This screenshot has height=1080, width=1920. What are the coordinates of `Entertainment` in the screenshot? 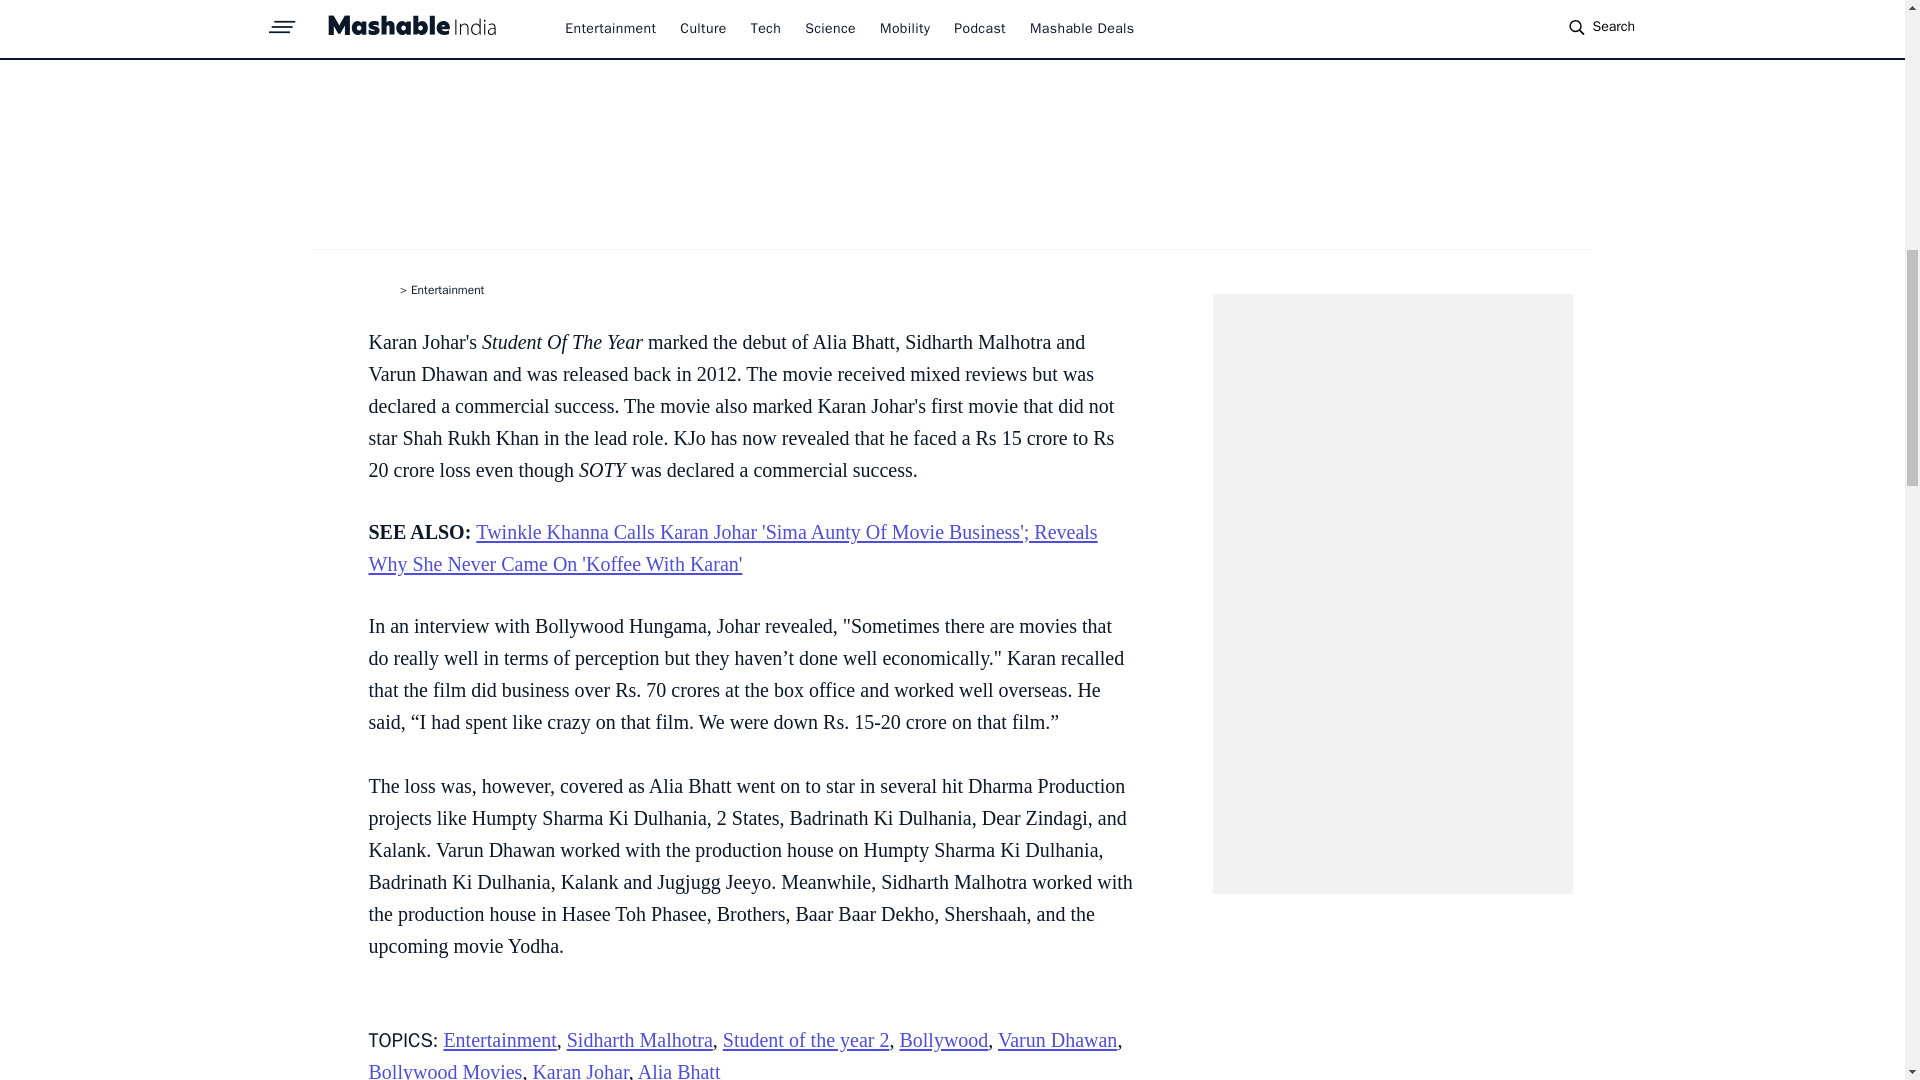 It's located at (500, 1040).